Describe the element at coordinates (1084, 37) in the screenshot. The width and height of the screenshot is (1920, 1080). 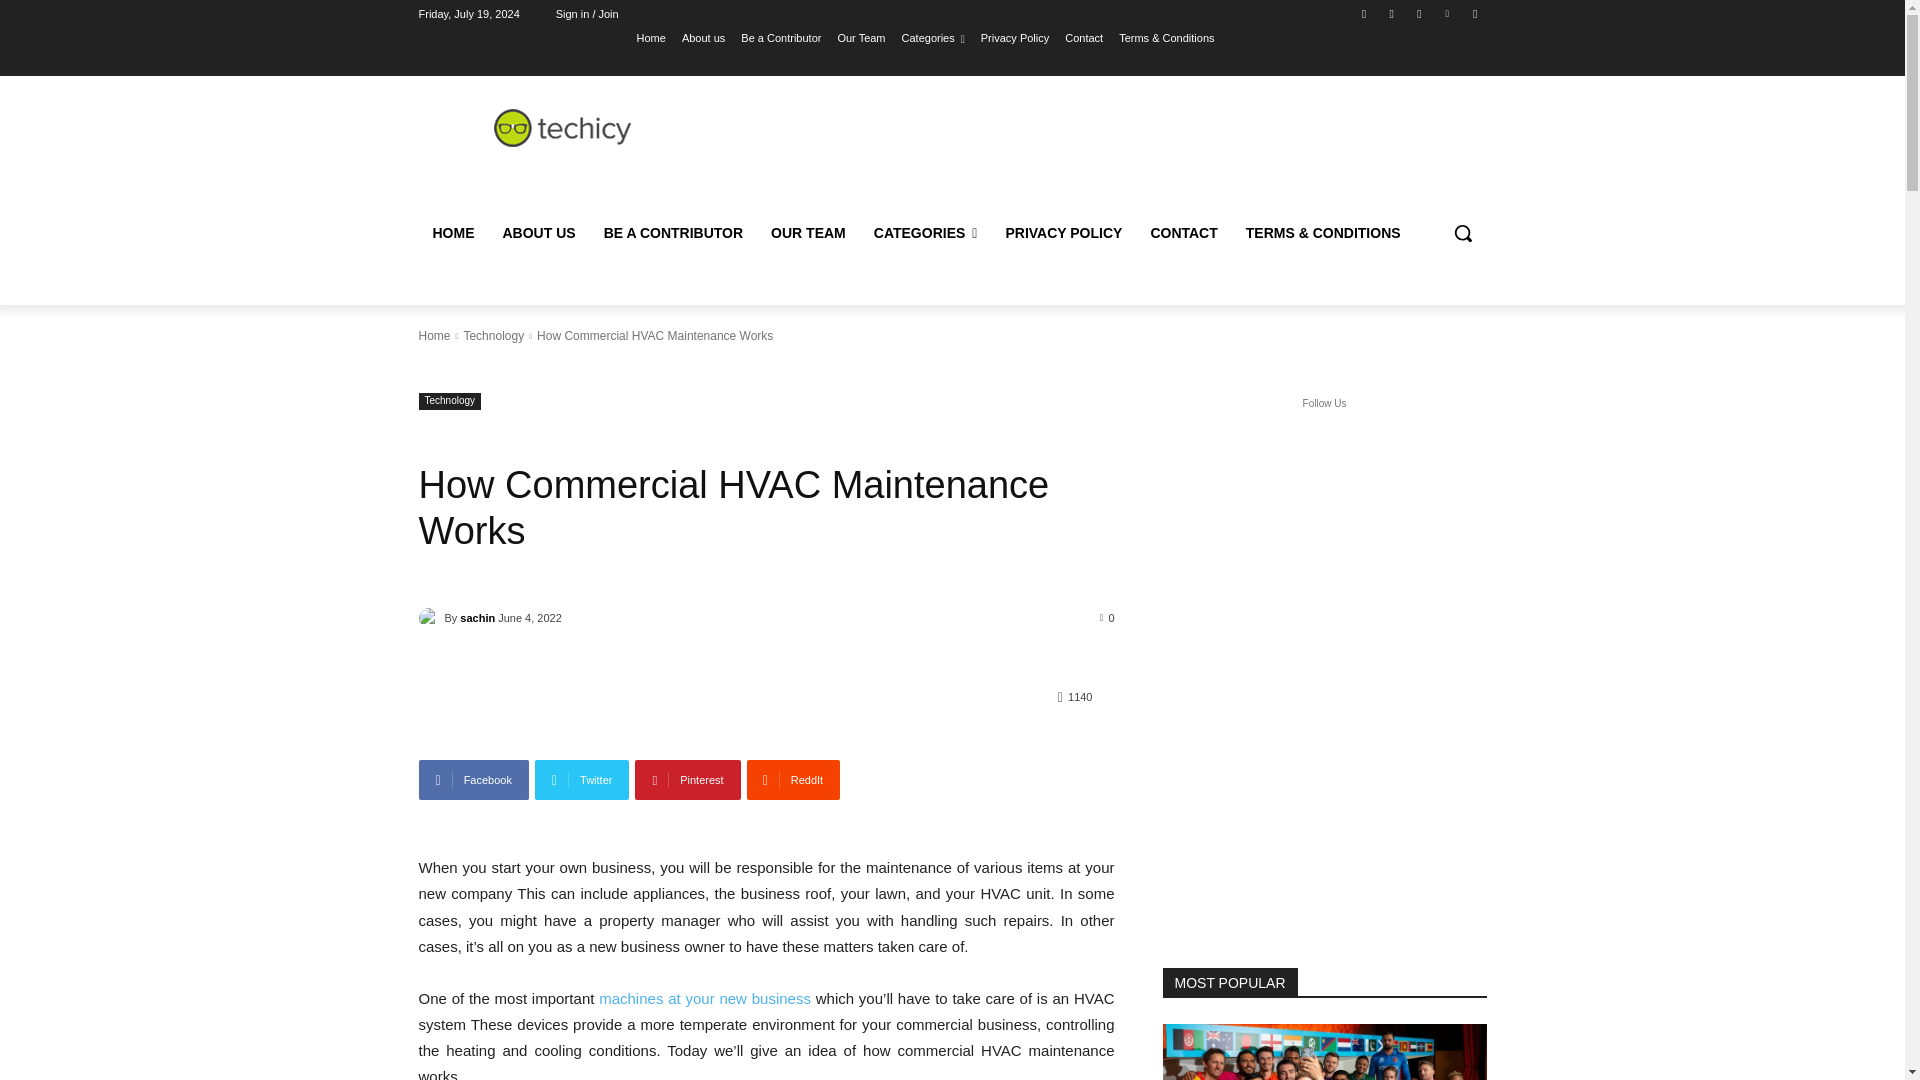
I see `Contact` at that location.